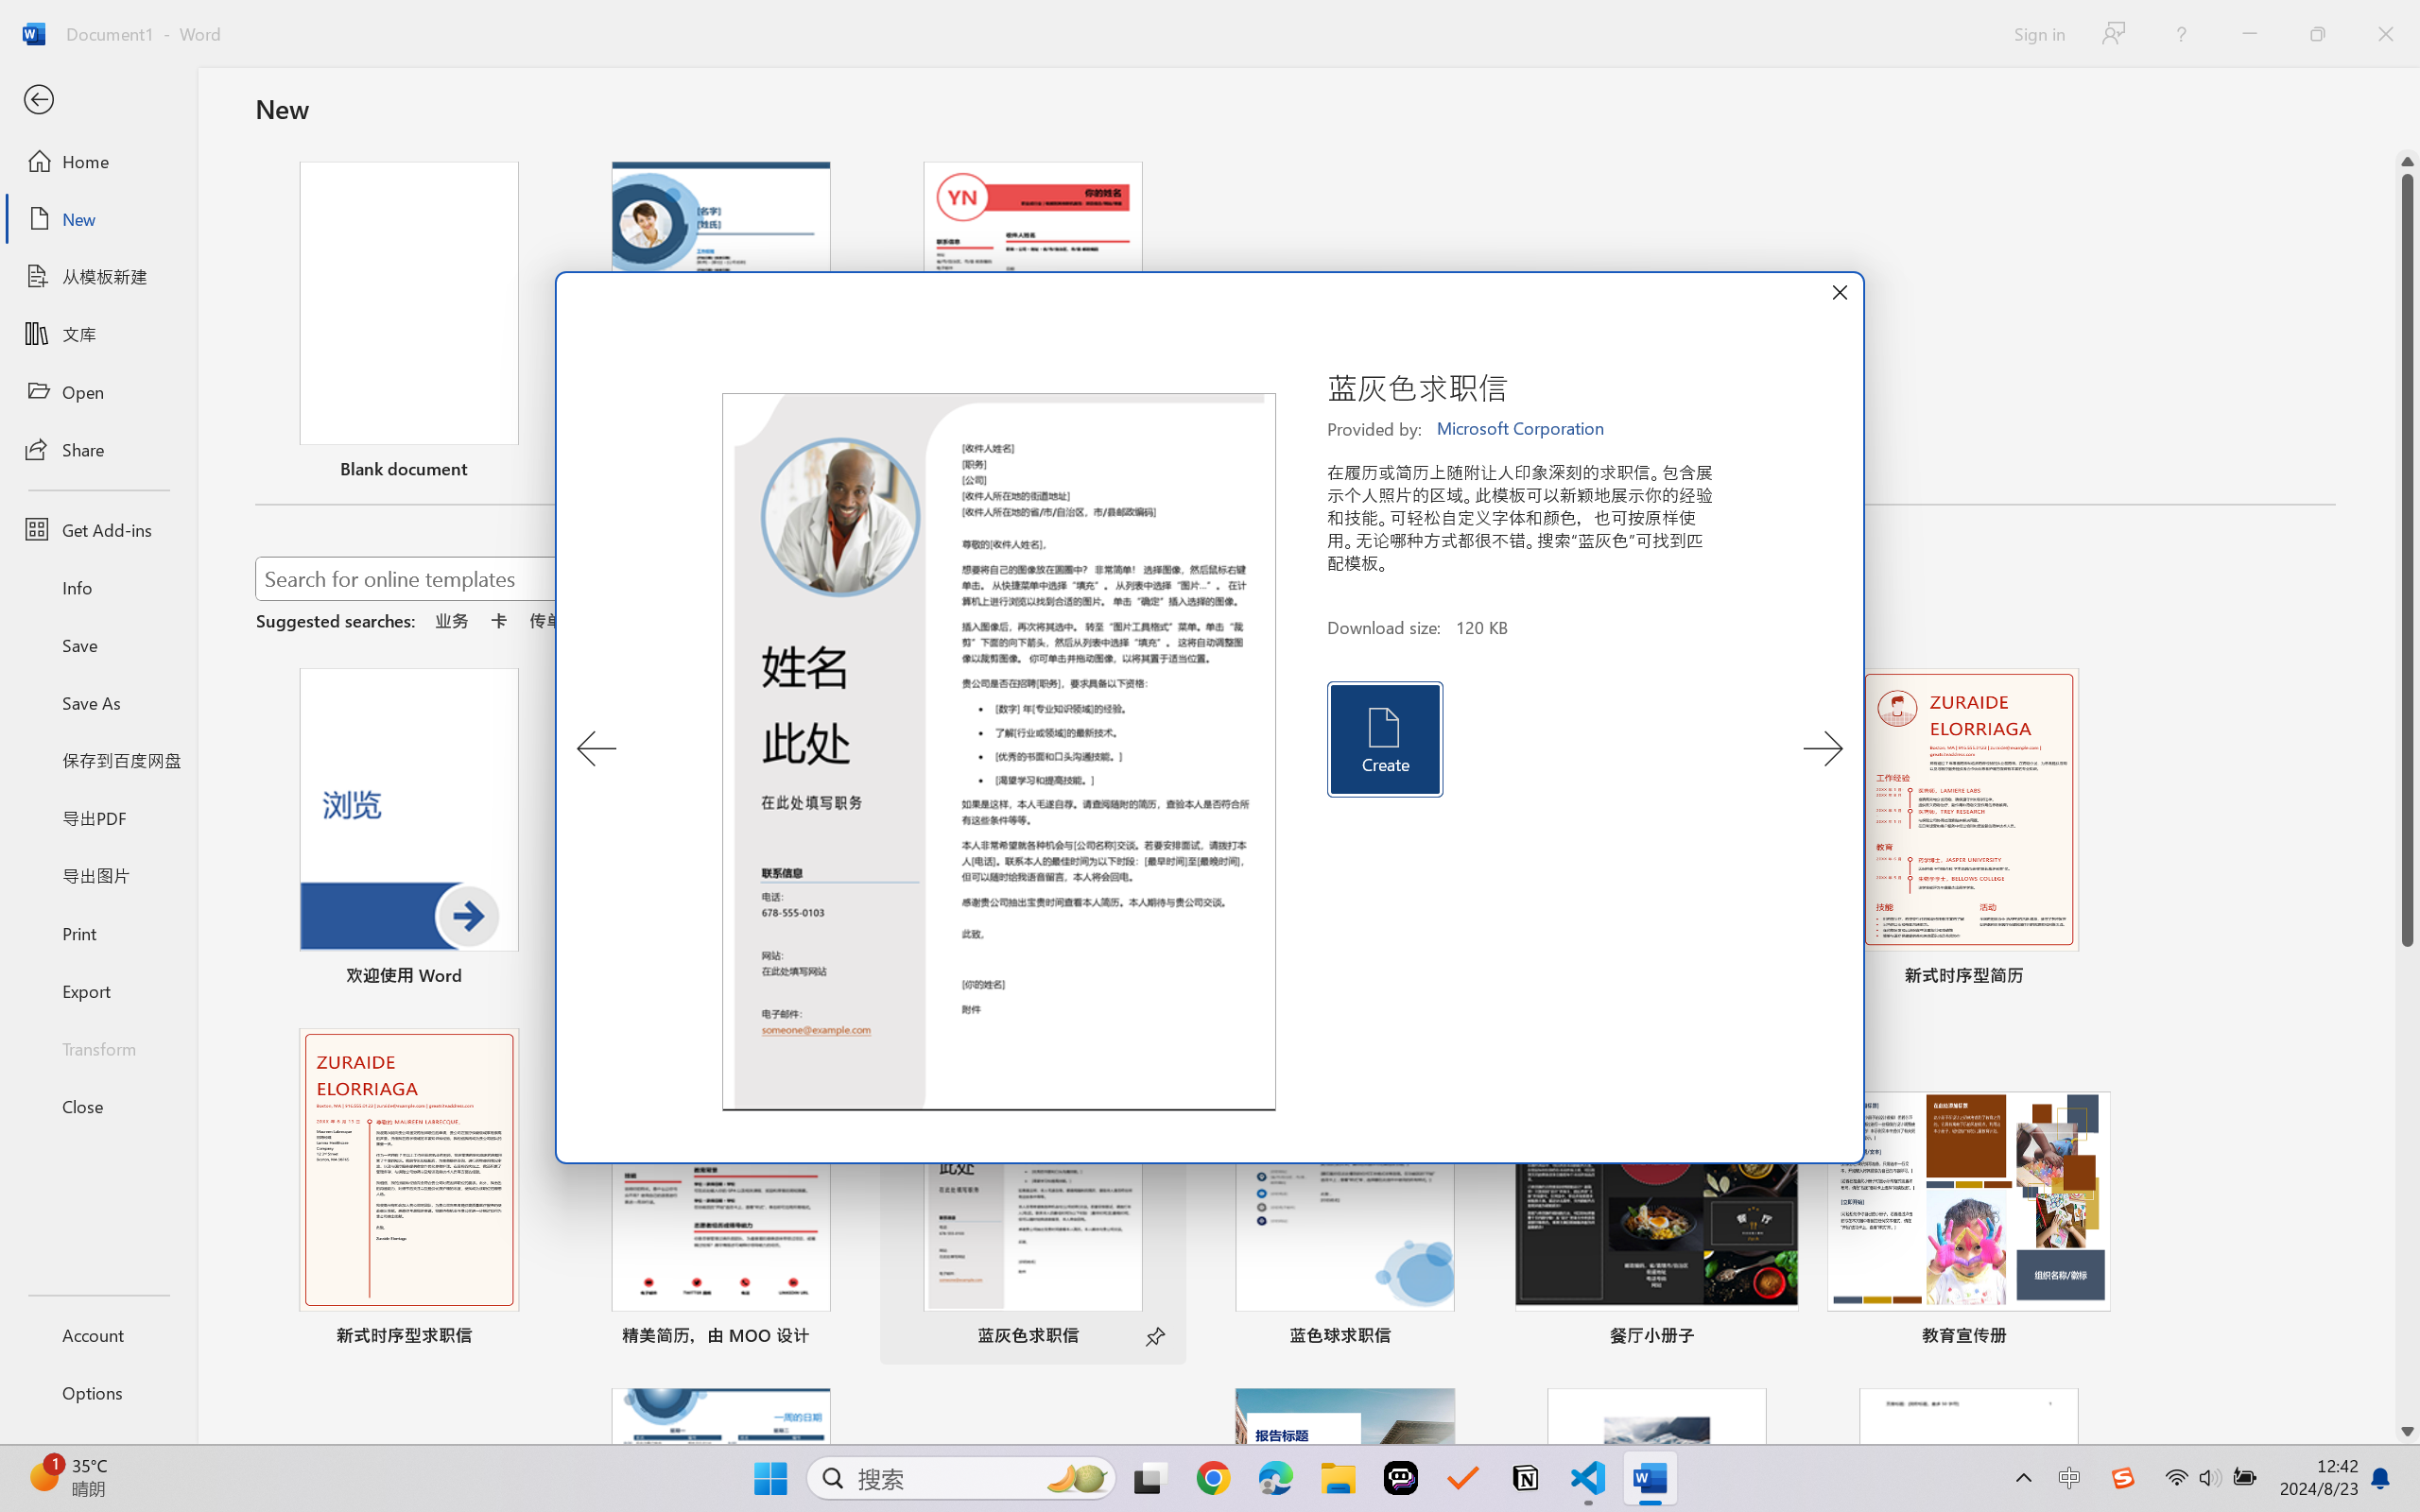 The height and width of the screenshot is (1512, 2420). I want to click on Play trailer, so click(1759, 782).